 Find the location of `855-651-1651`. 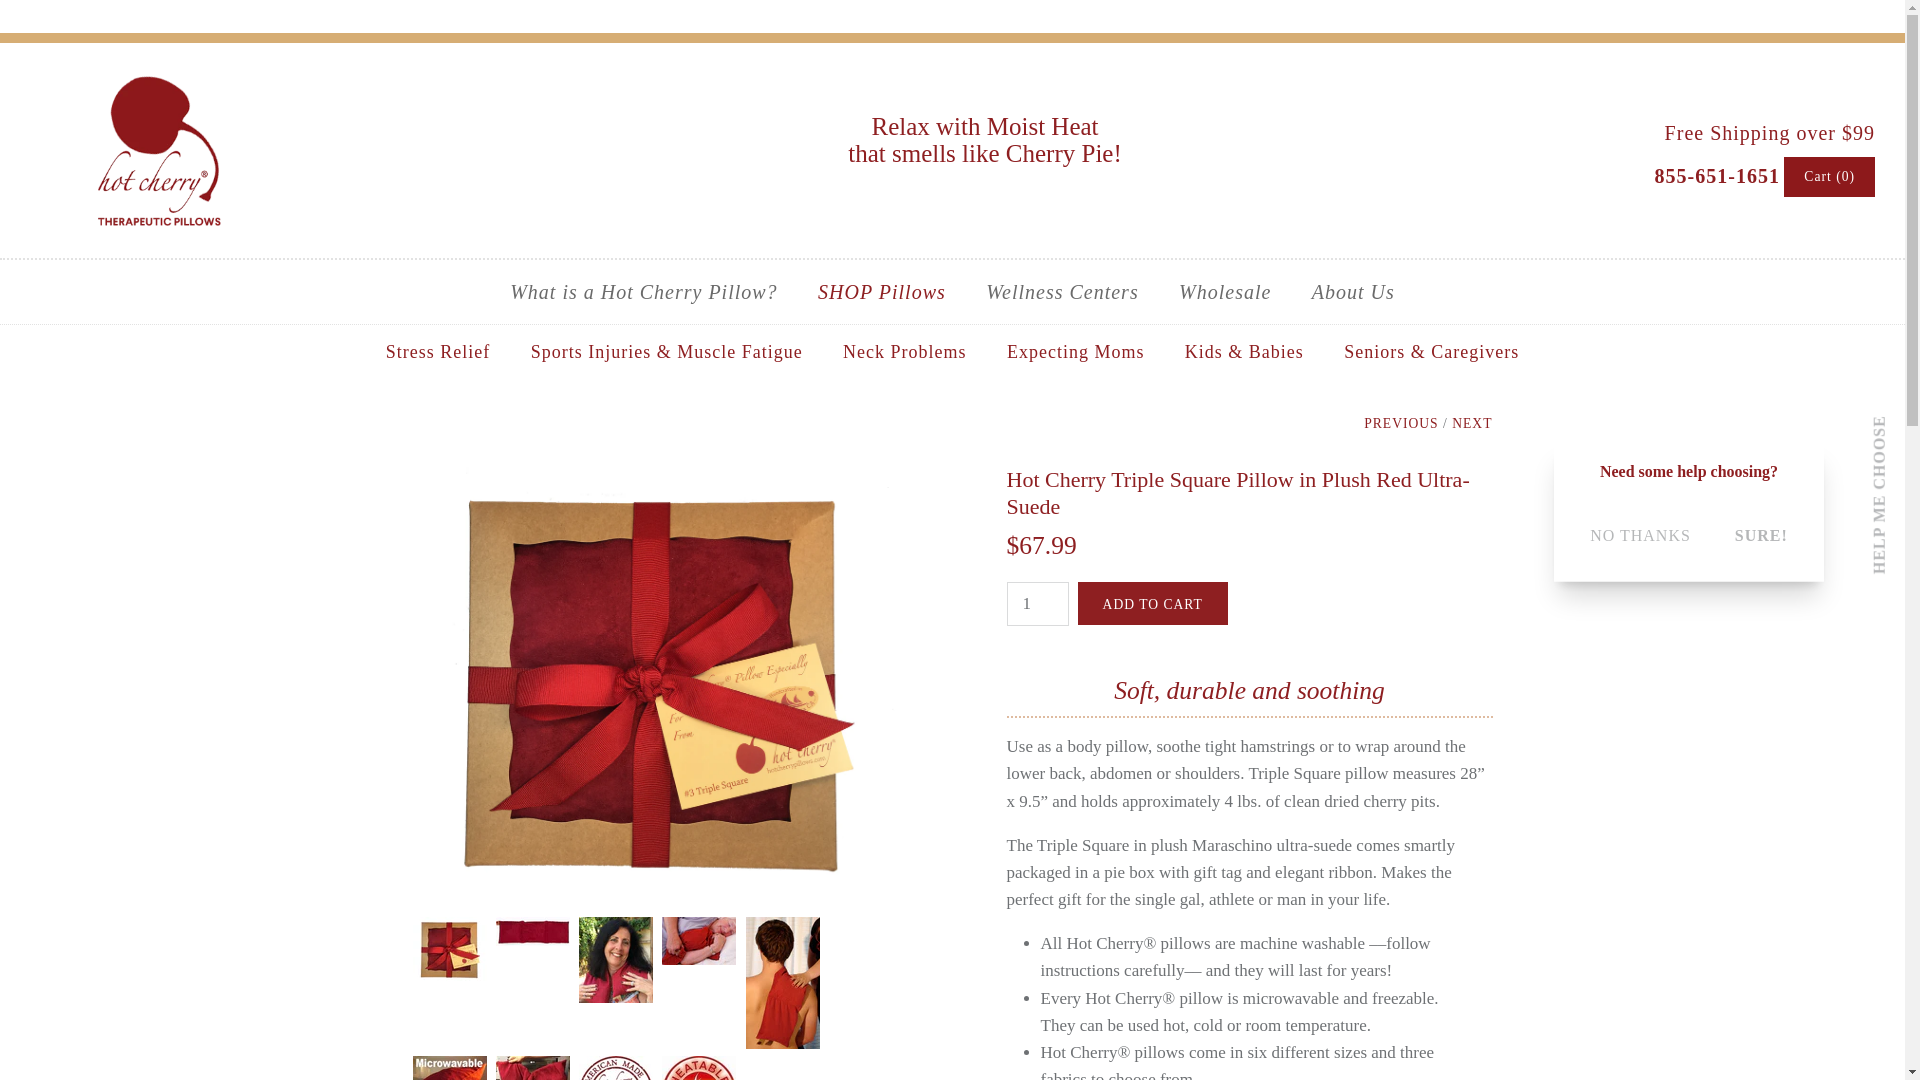

855-651-1651 is located at coordinates (1717, 174).